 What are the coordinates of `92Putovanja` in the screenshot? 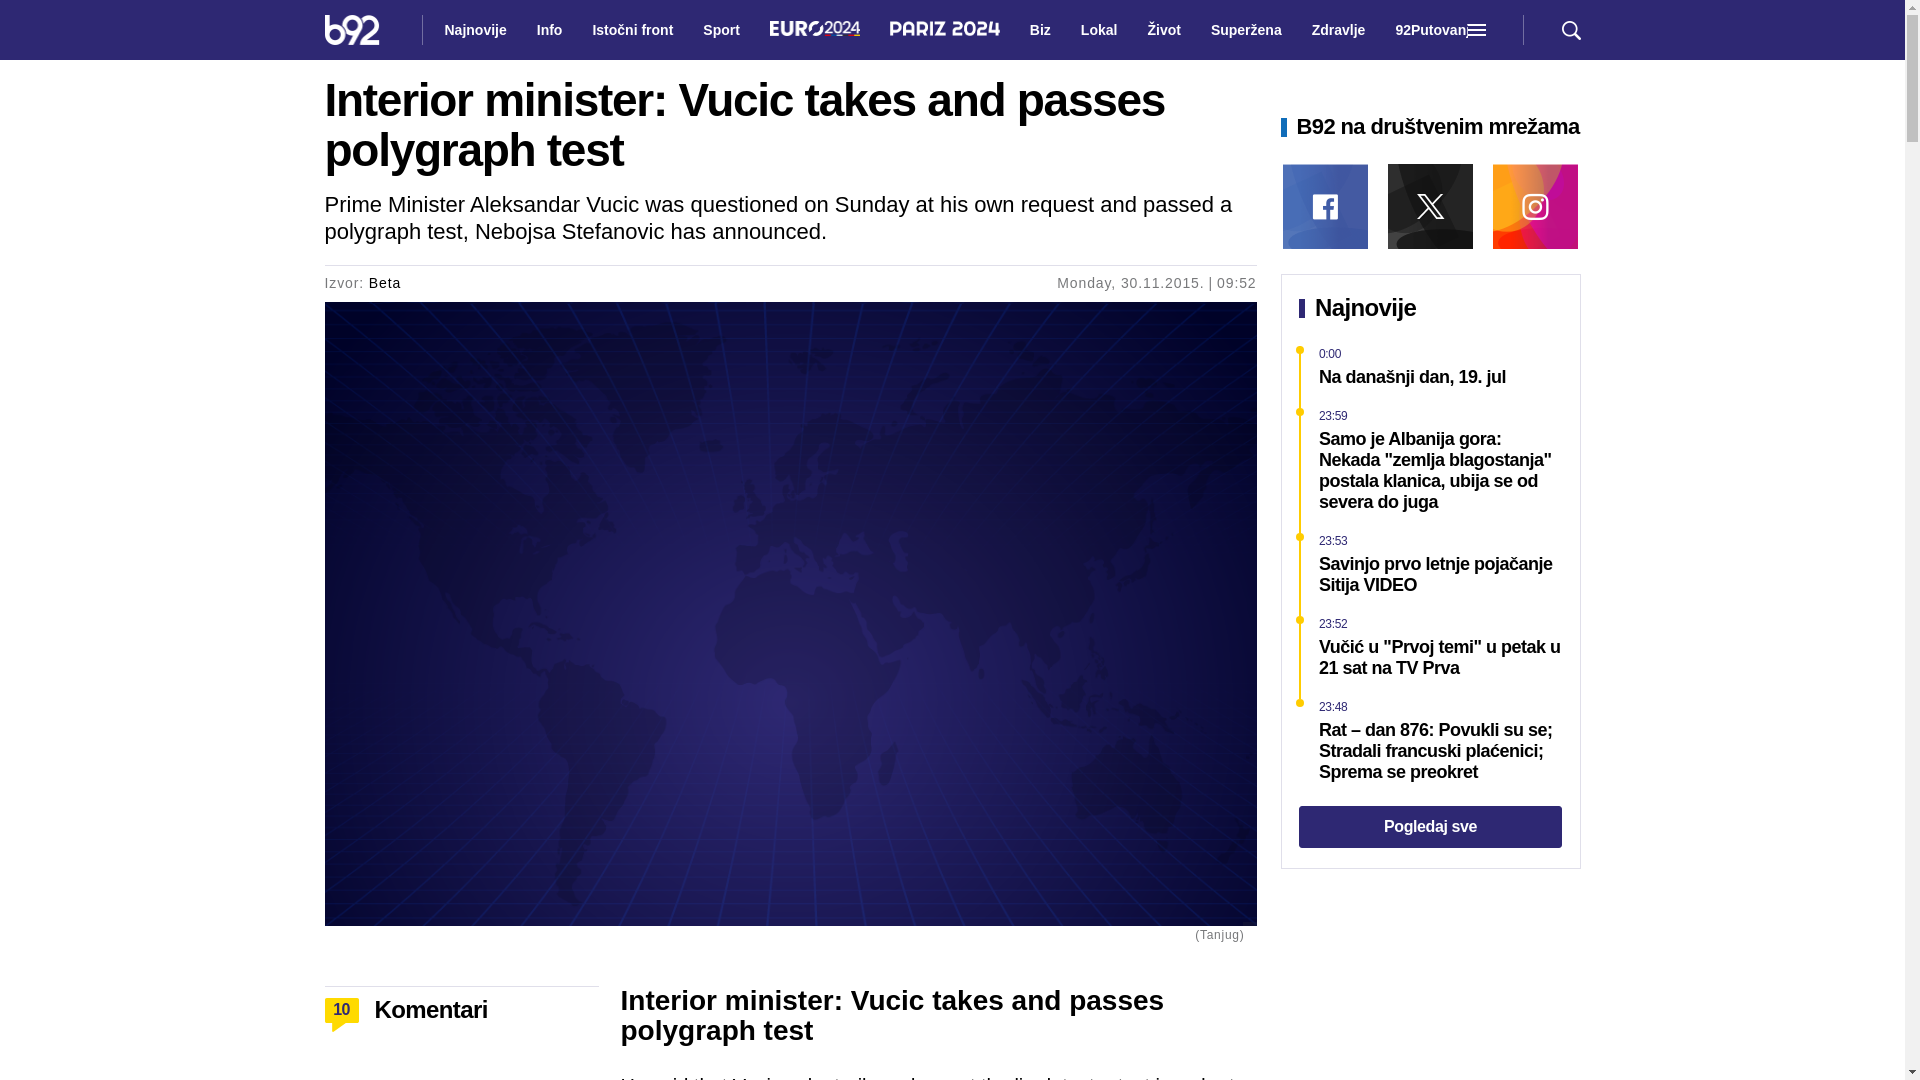 It's located at (1435, 30).